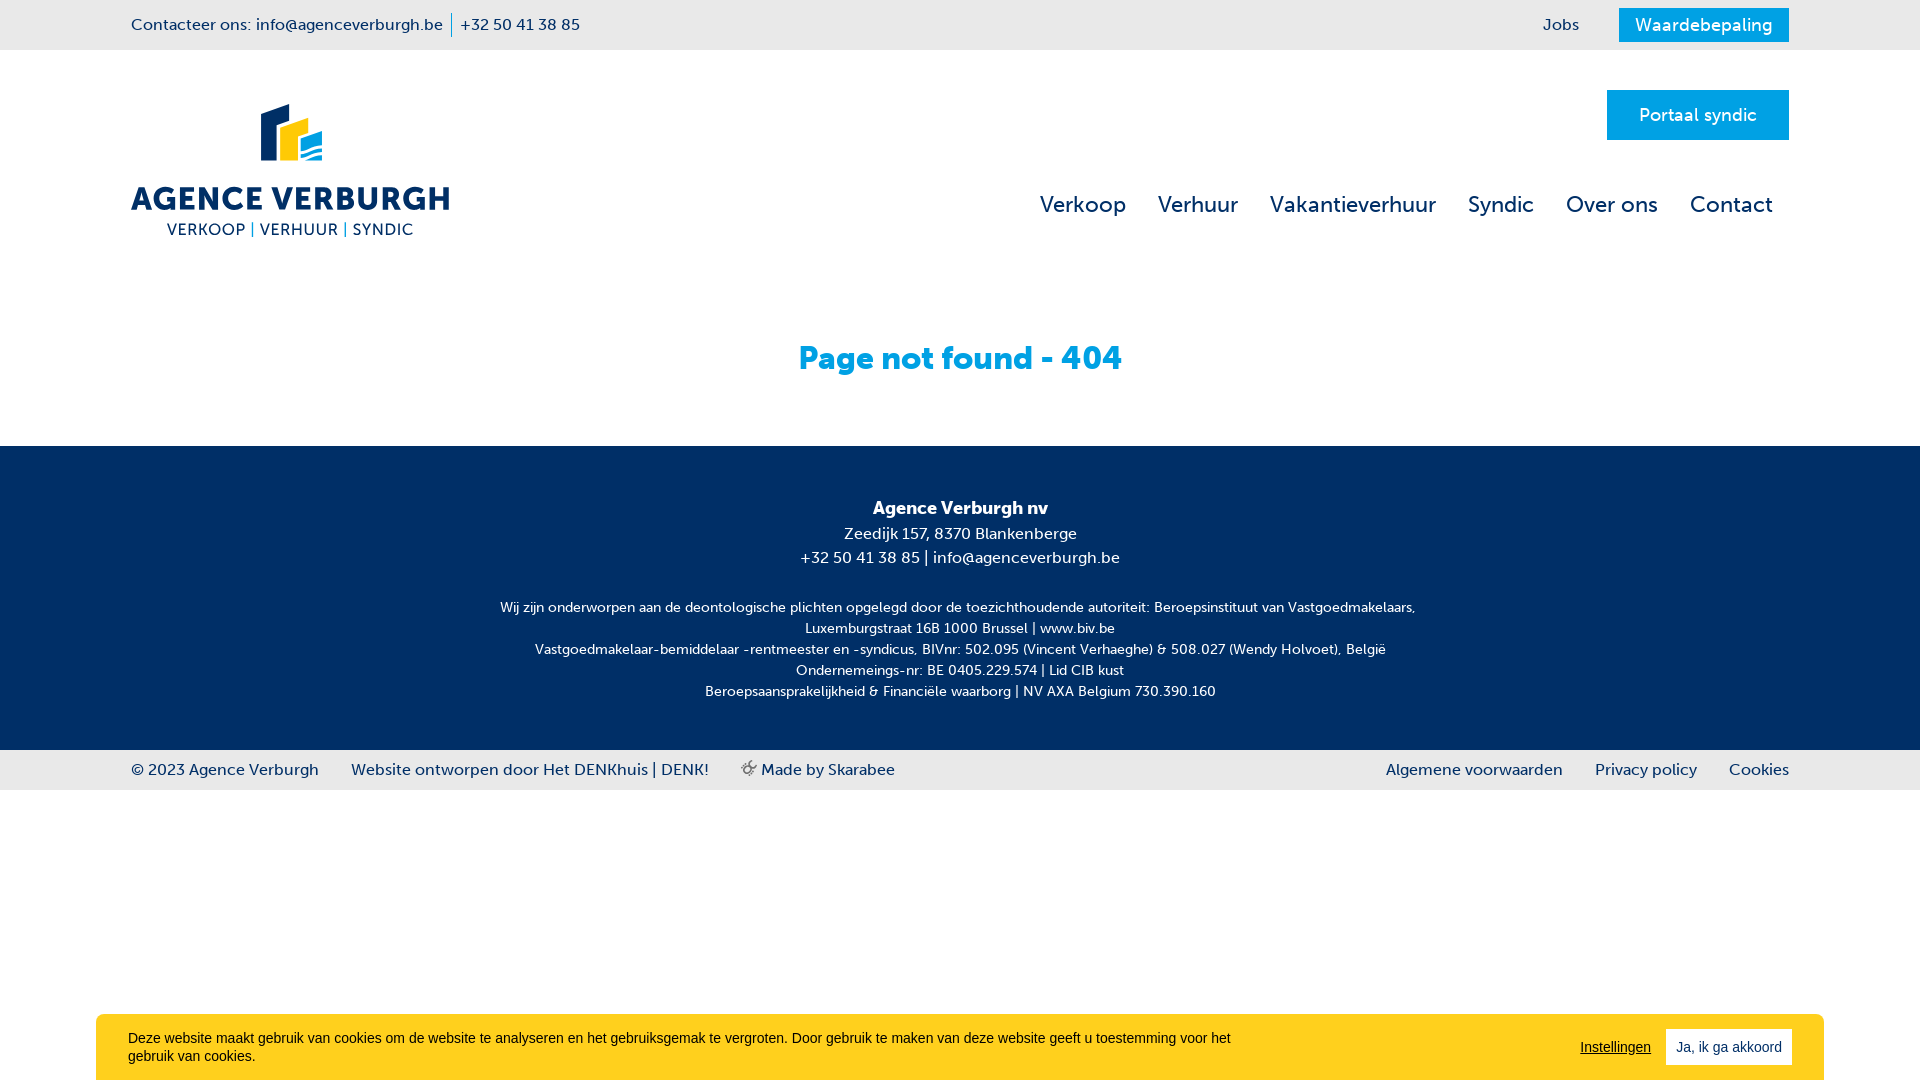 The height and width of the screenshot is (1080, 1920). I want to click on Syndic, so click(1501, 204).